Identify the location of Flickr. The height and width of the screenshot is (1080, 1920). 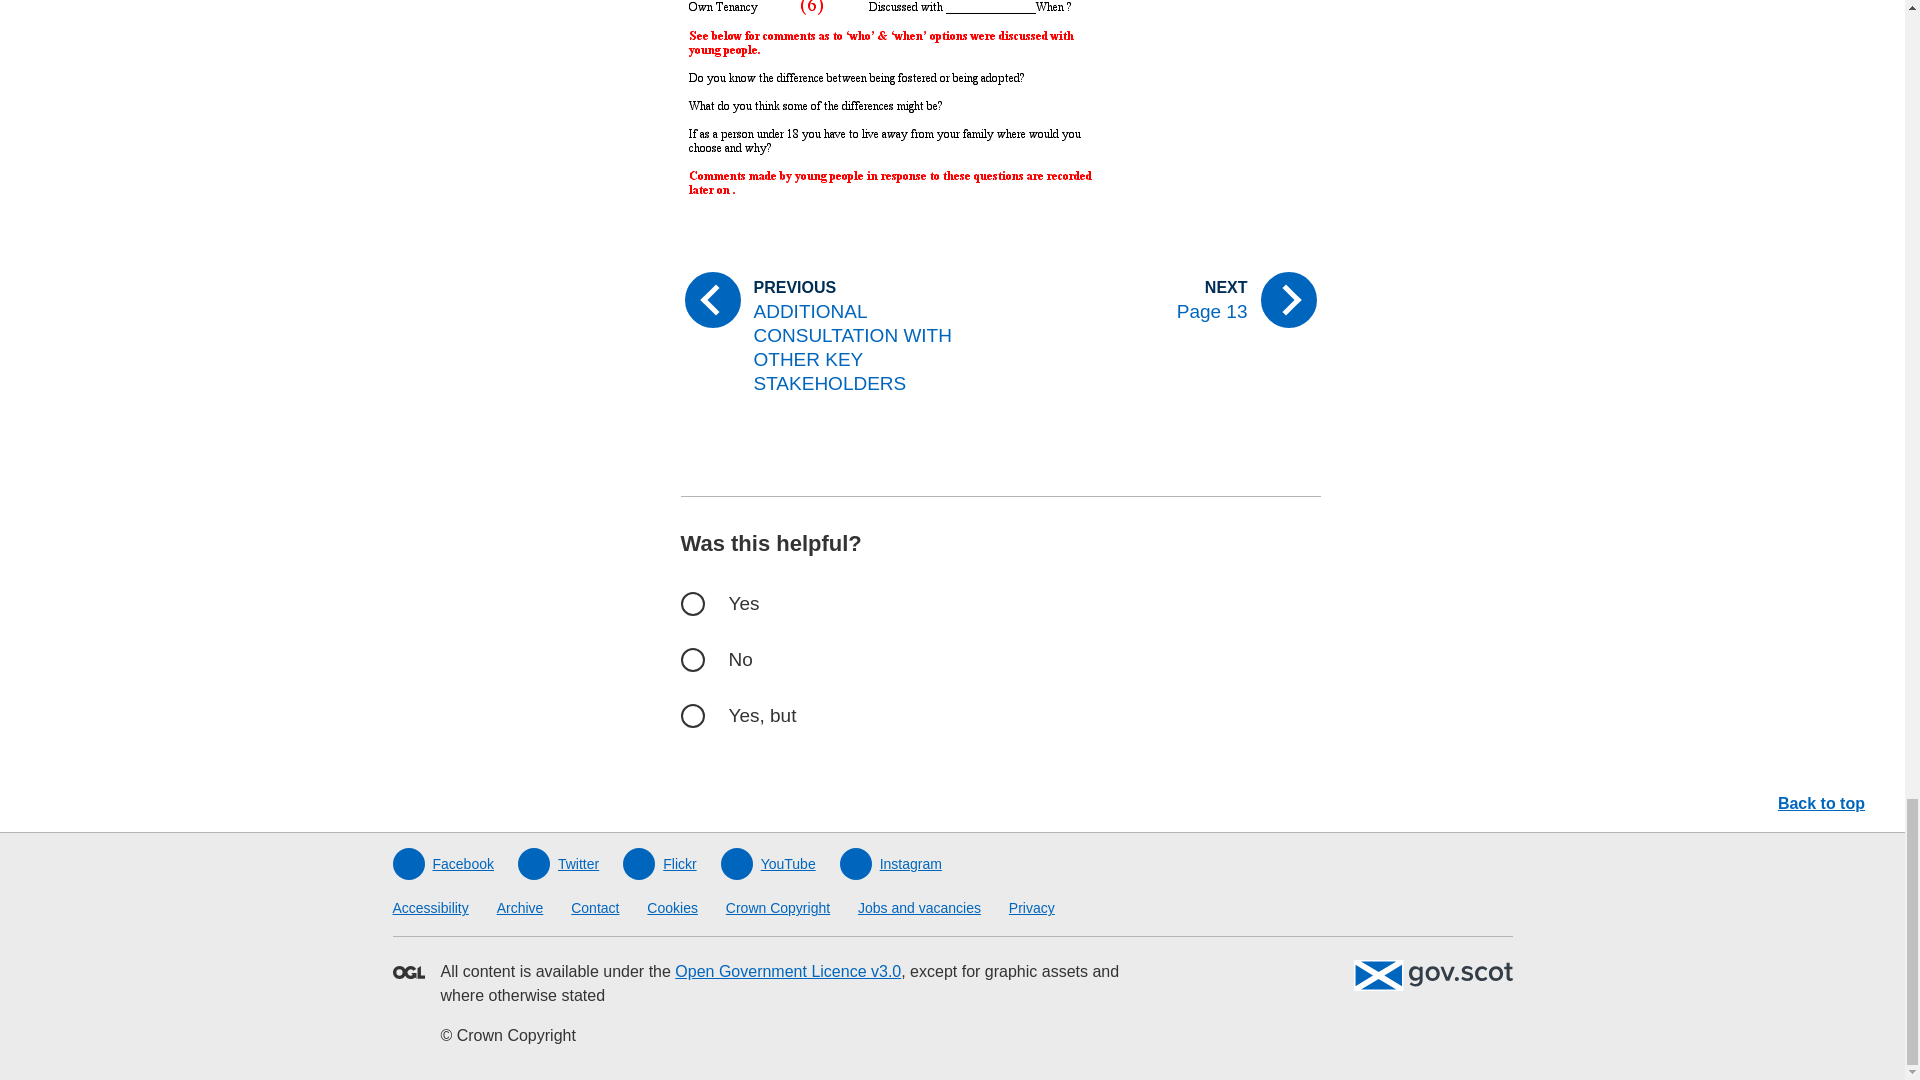
(658, 864).